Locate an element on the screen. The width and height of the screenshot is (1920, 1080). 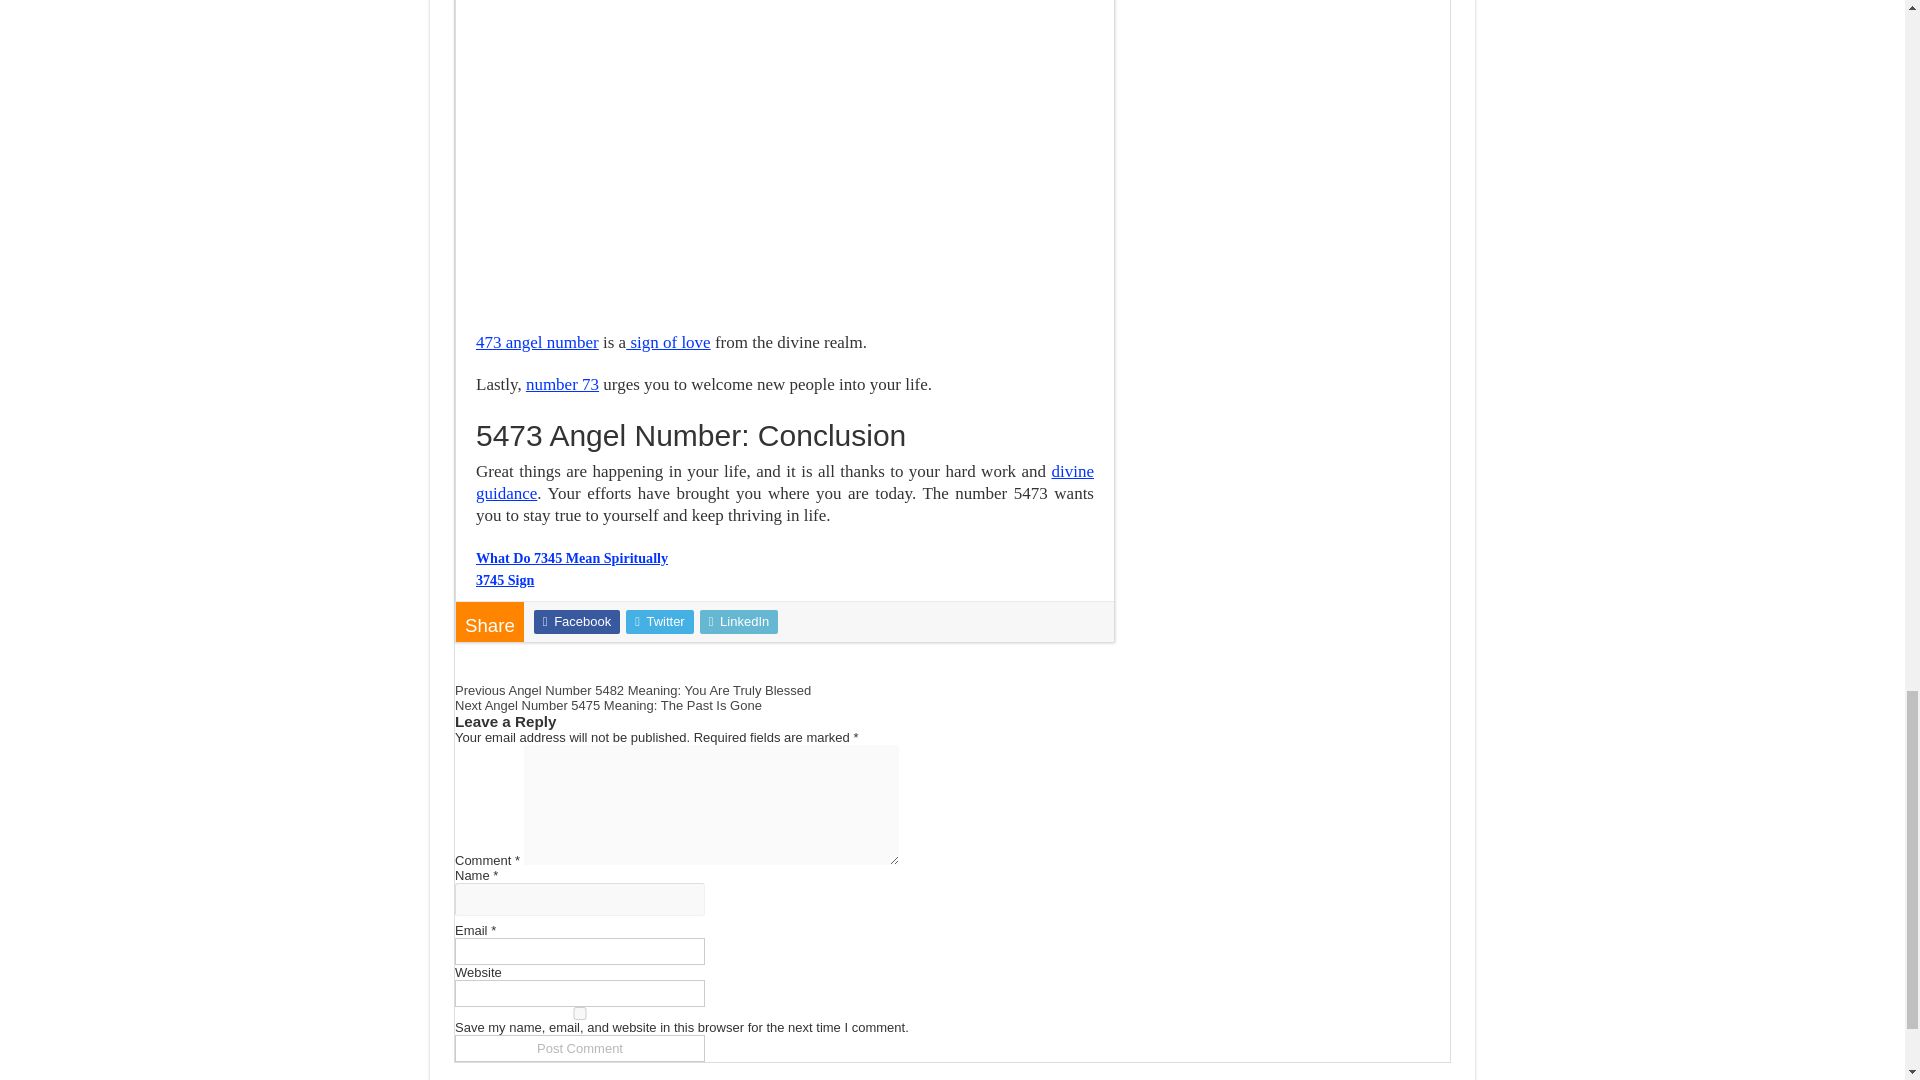
What Do 7345 Mean Spiritually is located at coordinates (572, 557).